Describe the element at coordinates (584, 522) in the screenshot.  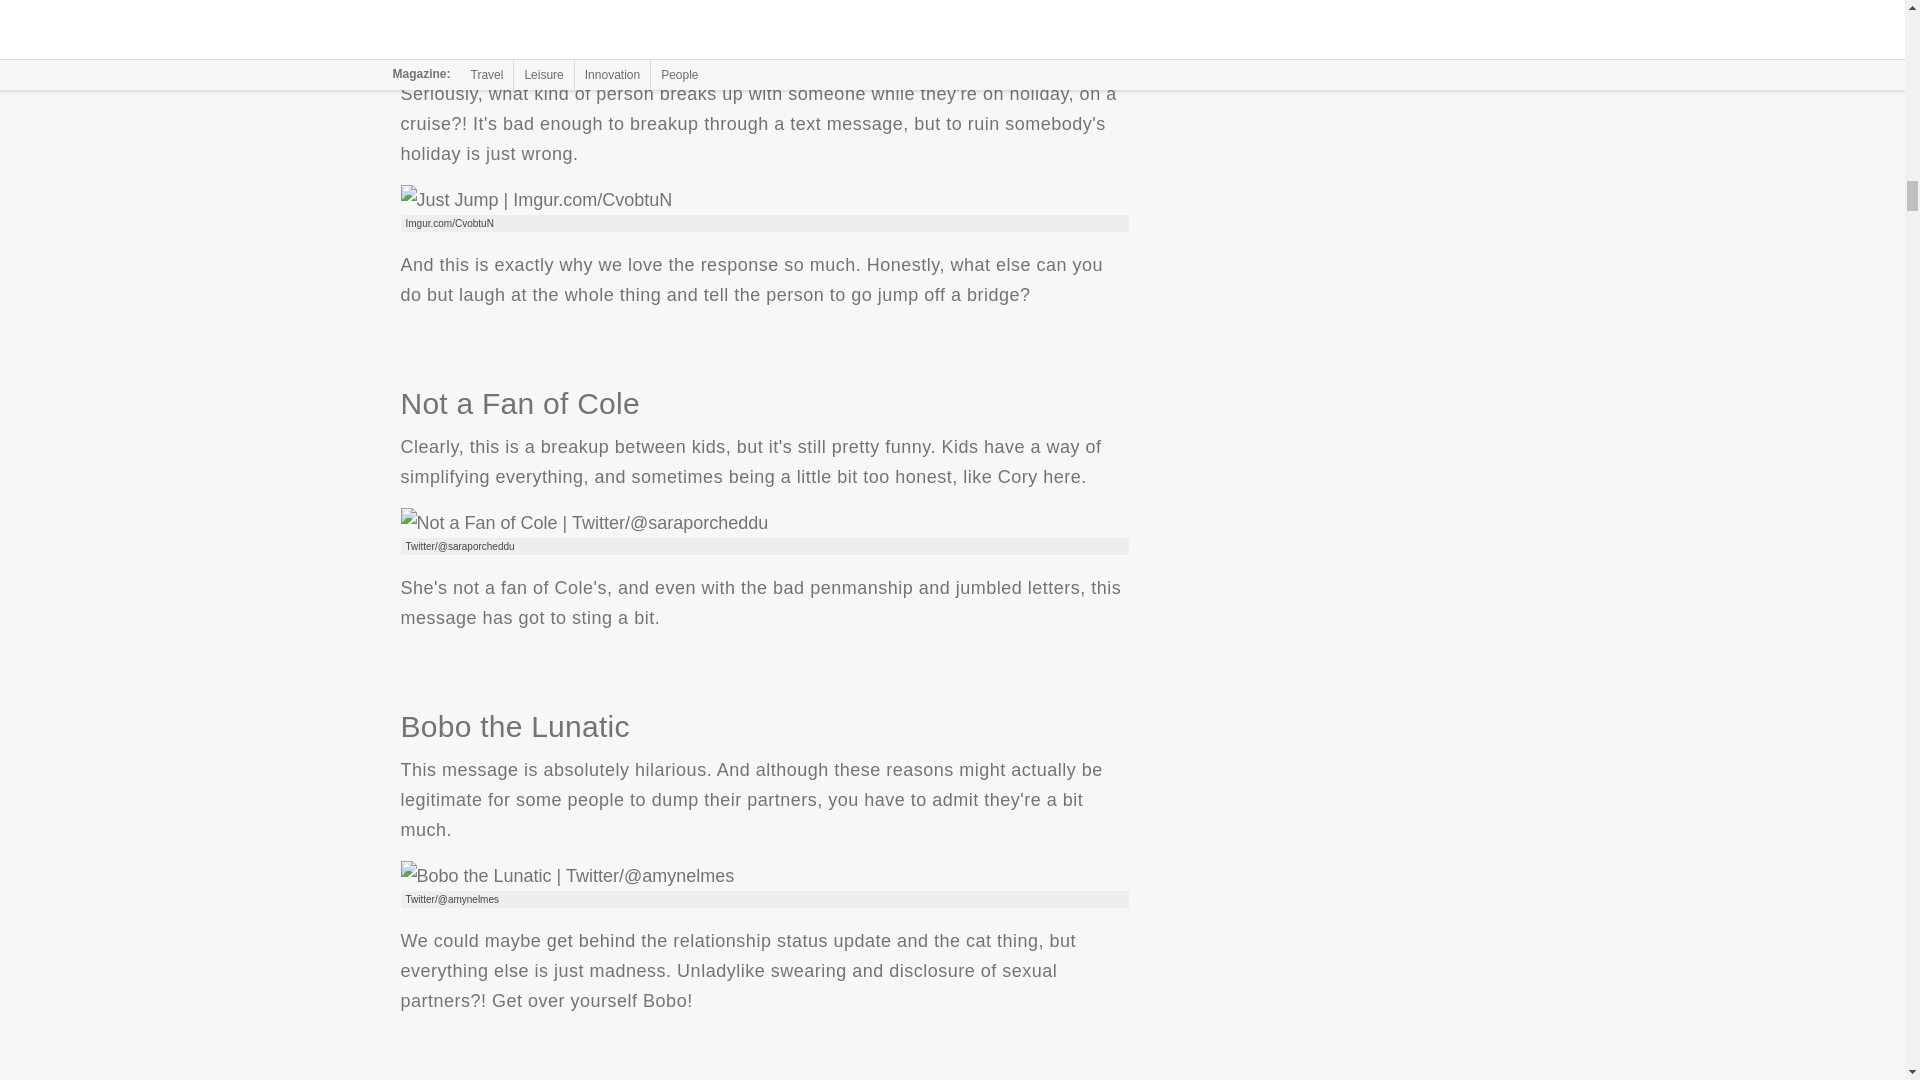
I see `Not a Fan of Cole` at that location.